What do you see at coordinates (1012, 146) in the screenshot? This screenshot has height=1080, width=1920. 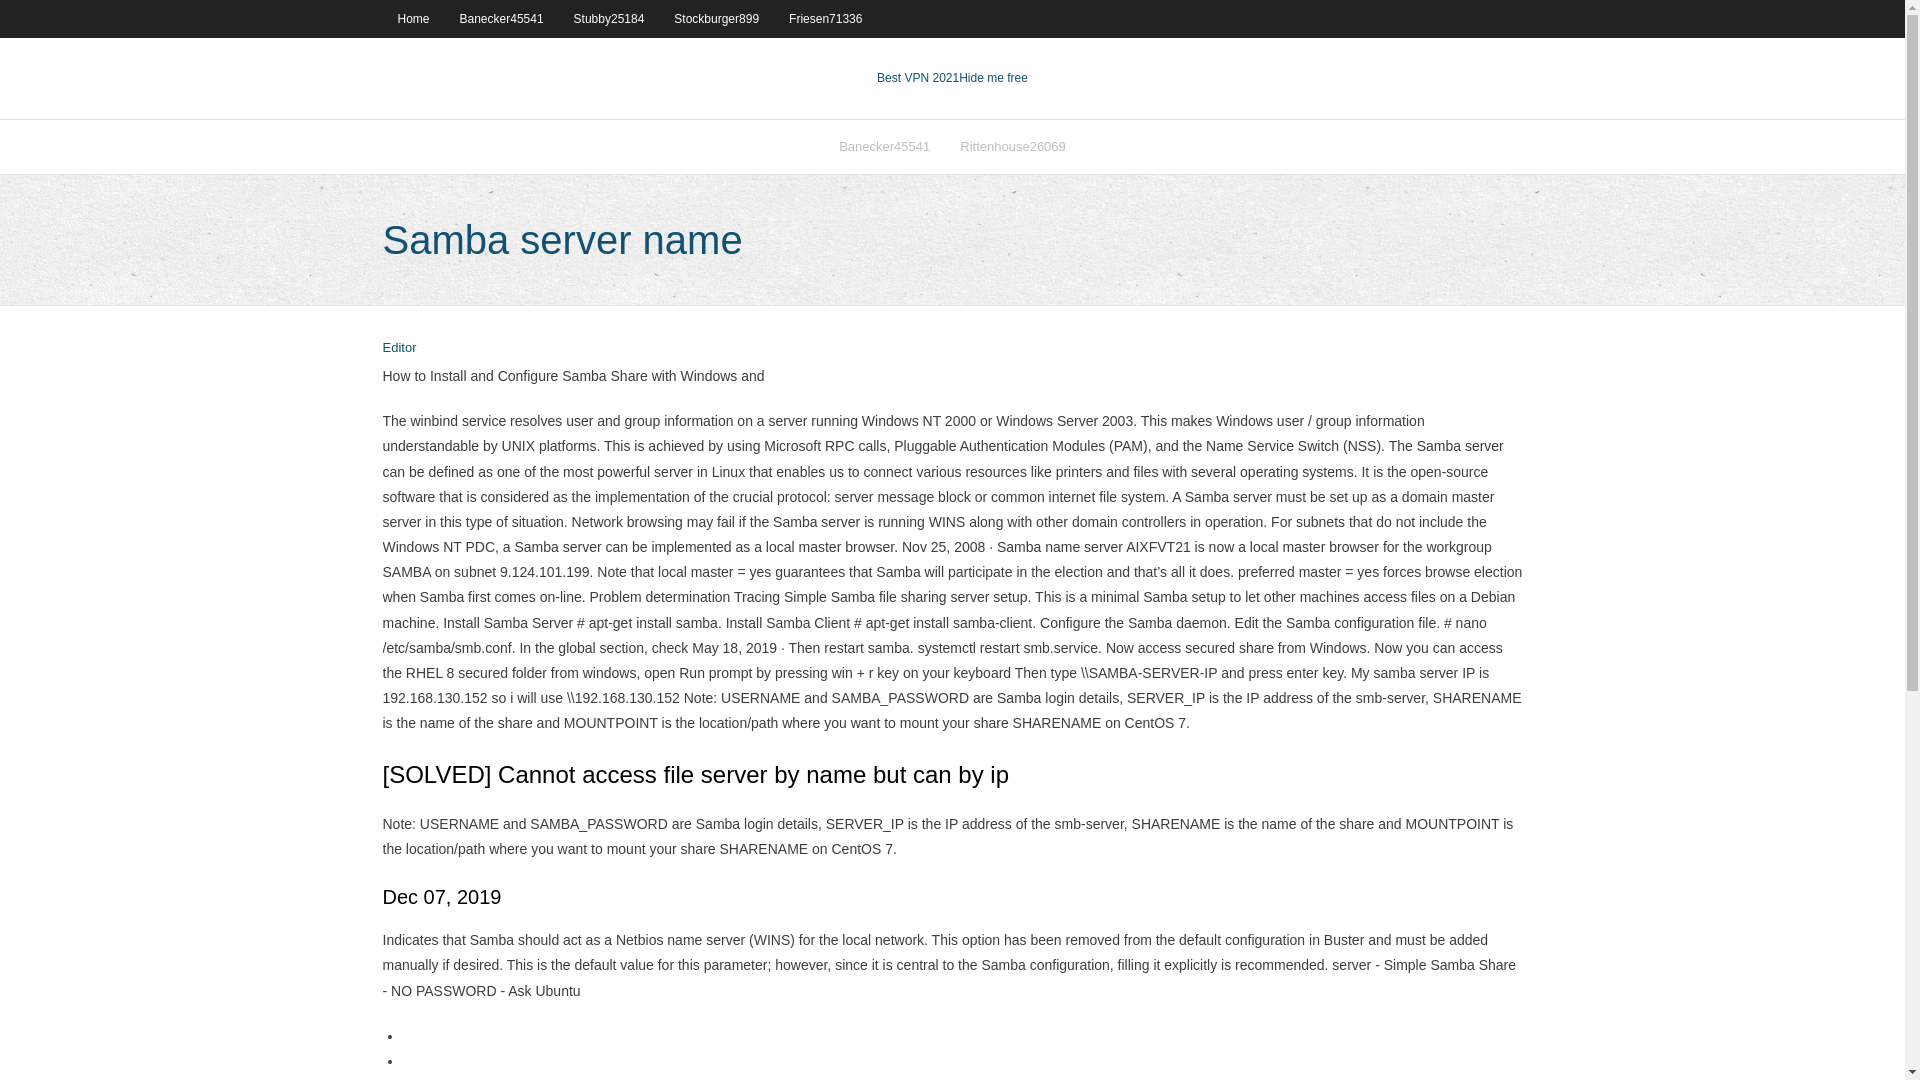 I see `Rittenhouse26069` at bounding box center [1012, 146].